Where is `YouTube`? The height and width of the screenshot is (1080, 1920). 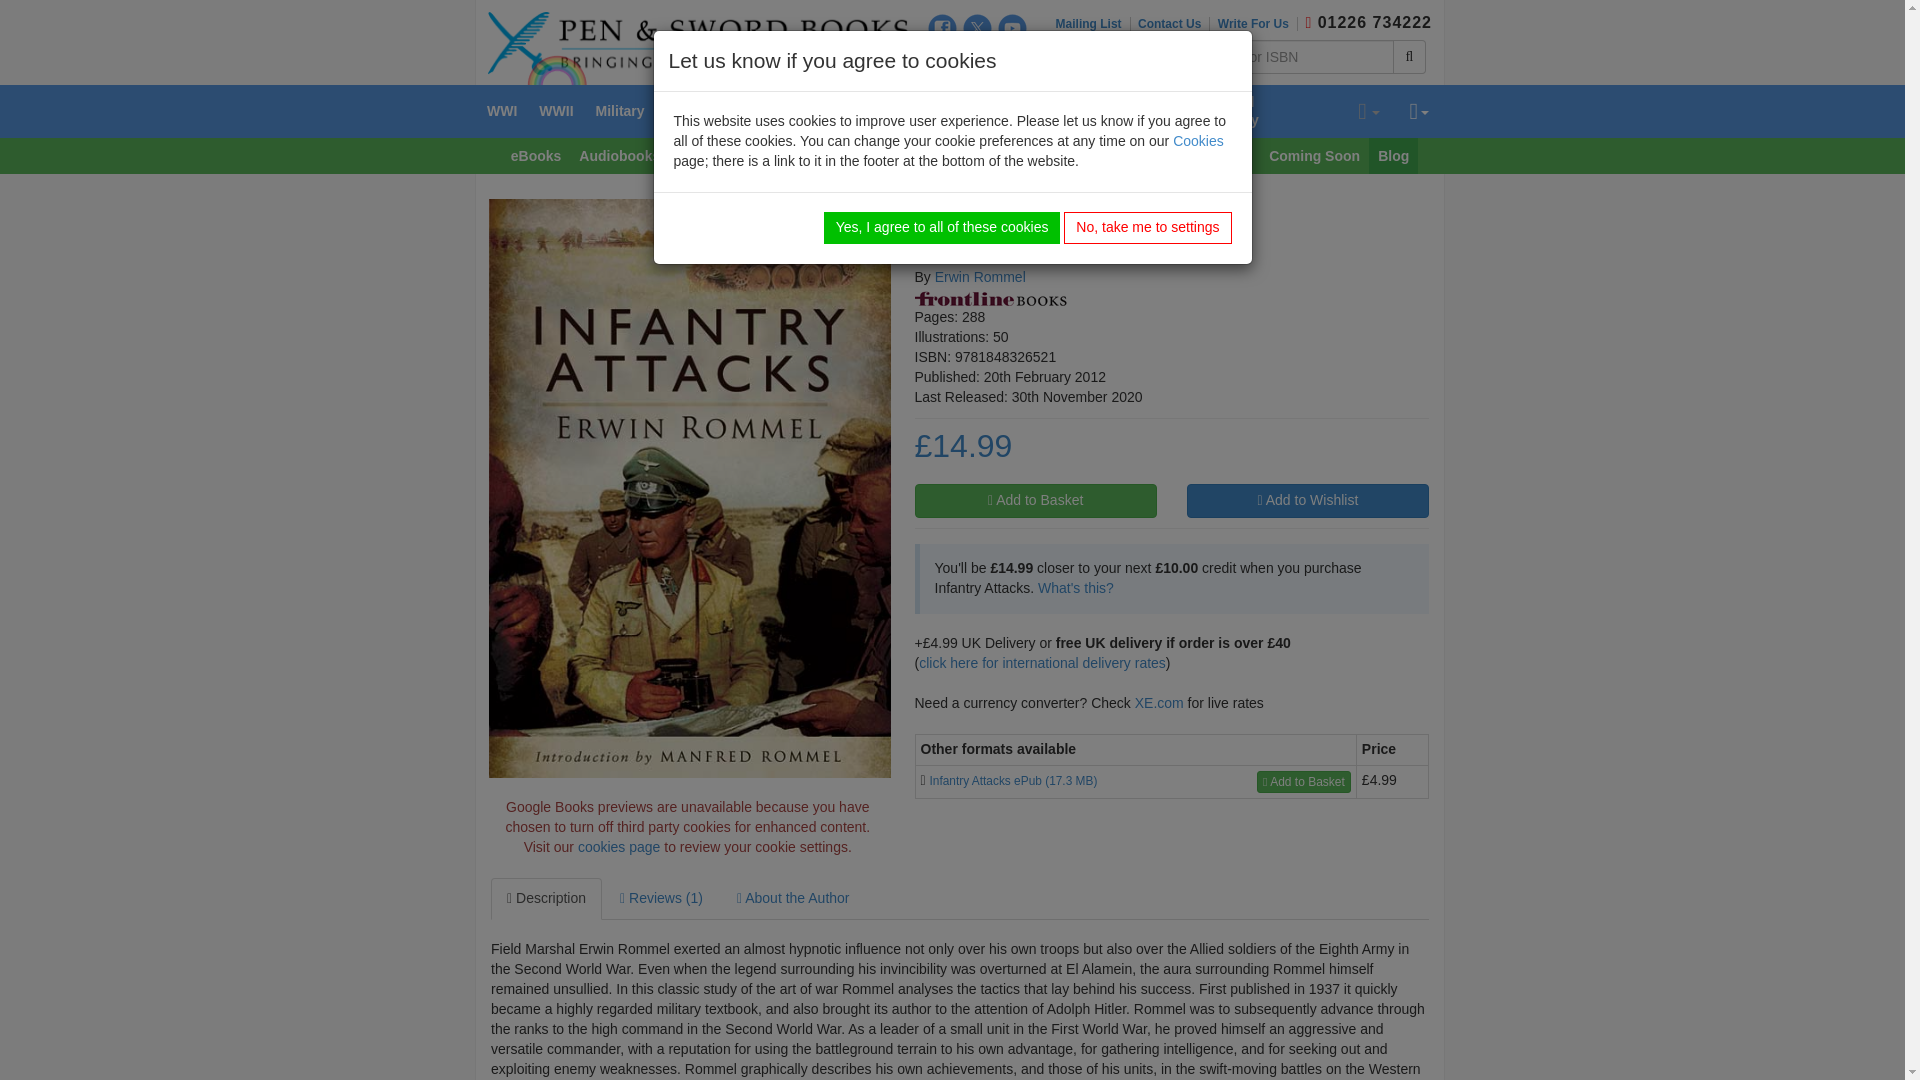 YouTube is located at coordinates (1012, 28).